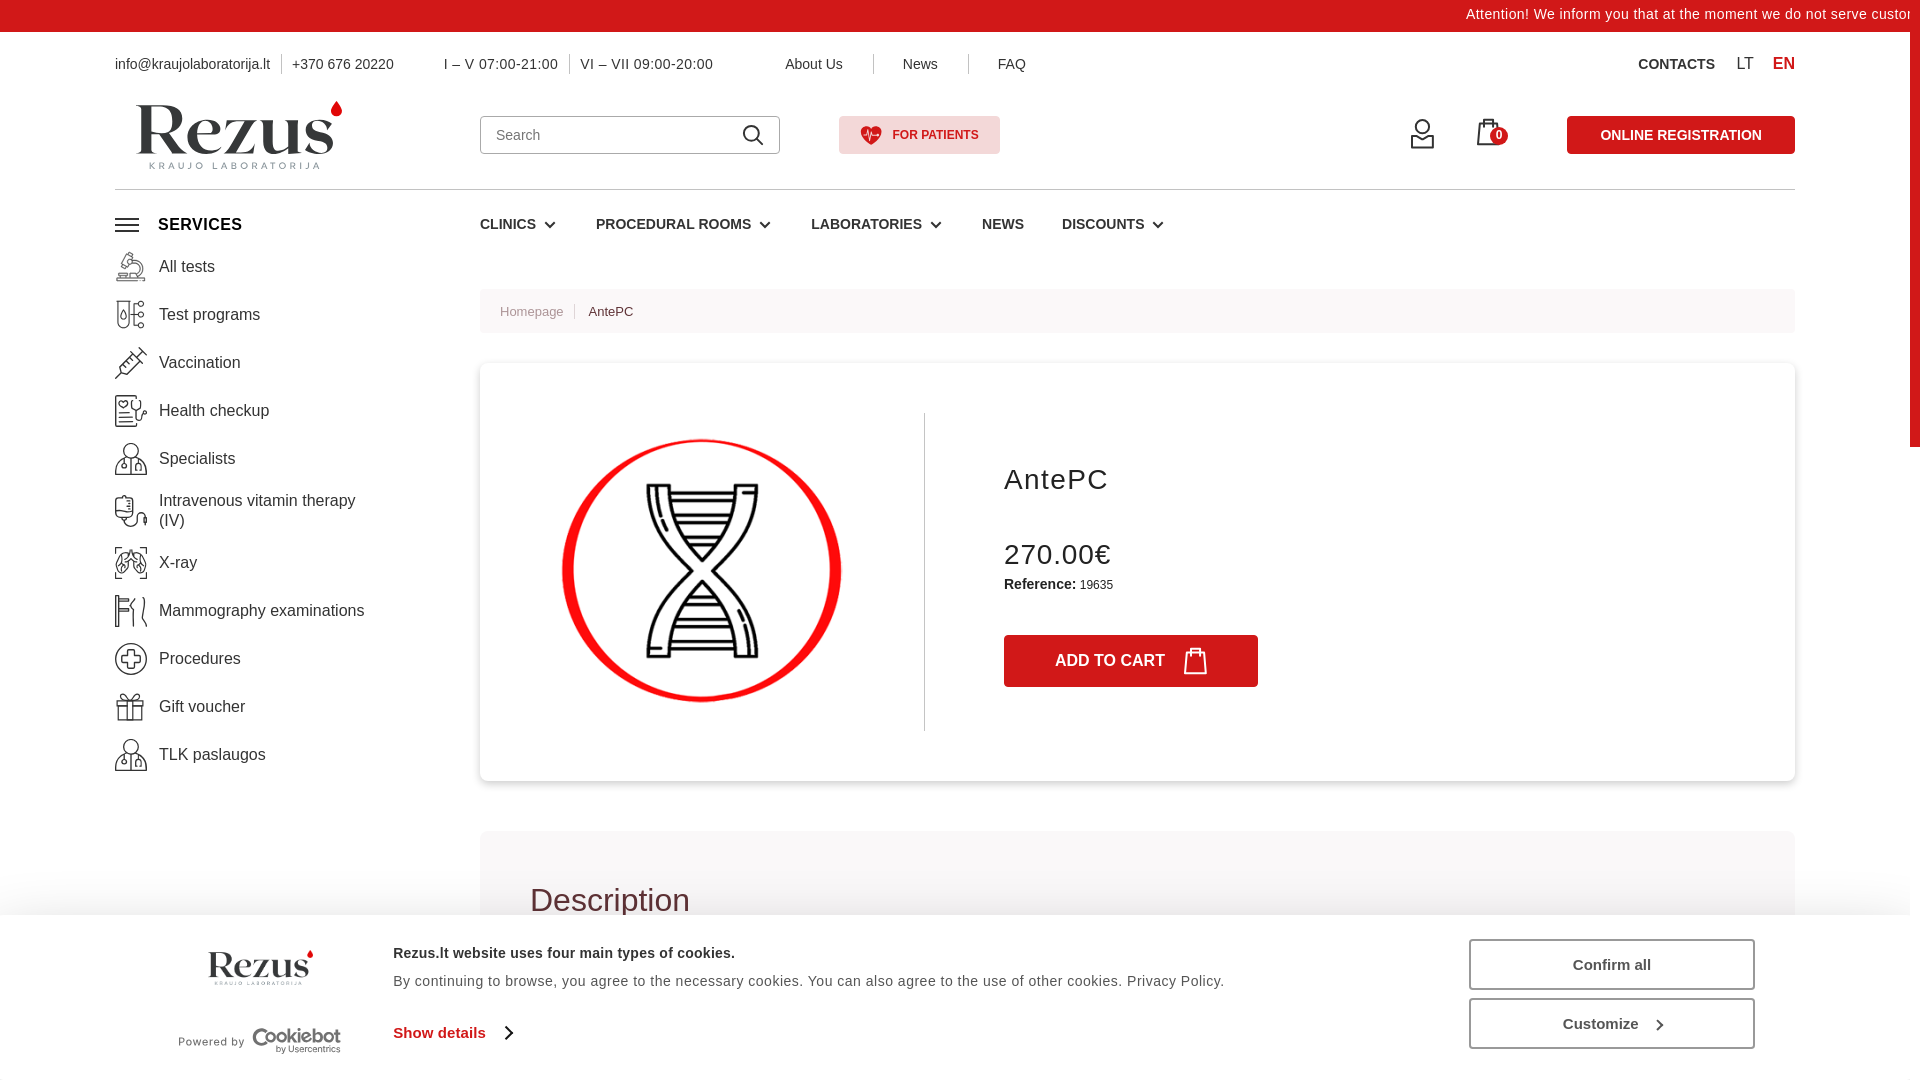 This screenshot has height=1080, width=1920. What do you see at coordinates (918, 134) in the screenshot?
I see `For Patients` at bounding box center [918, 134].